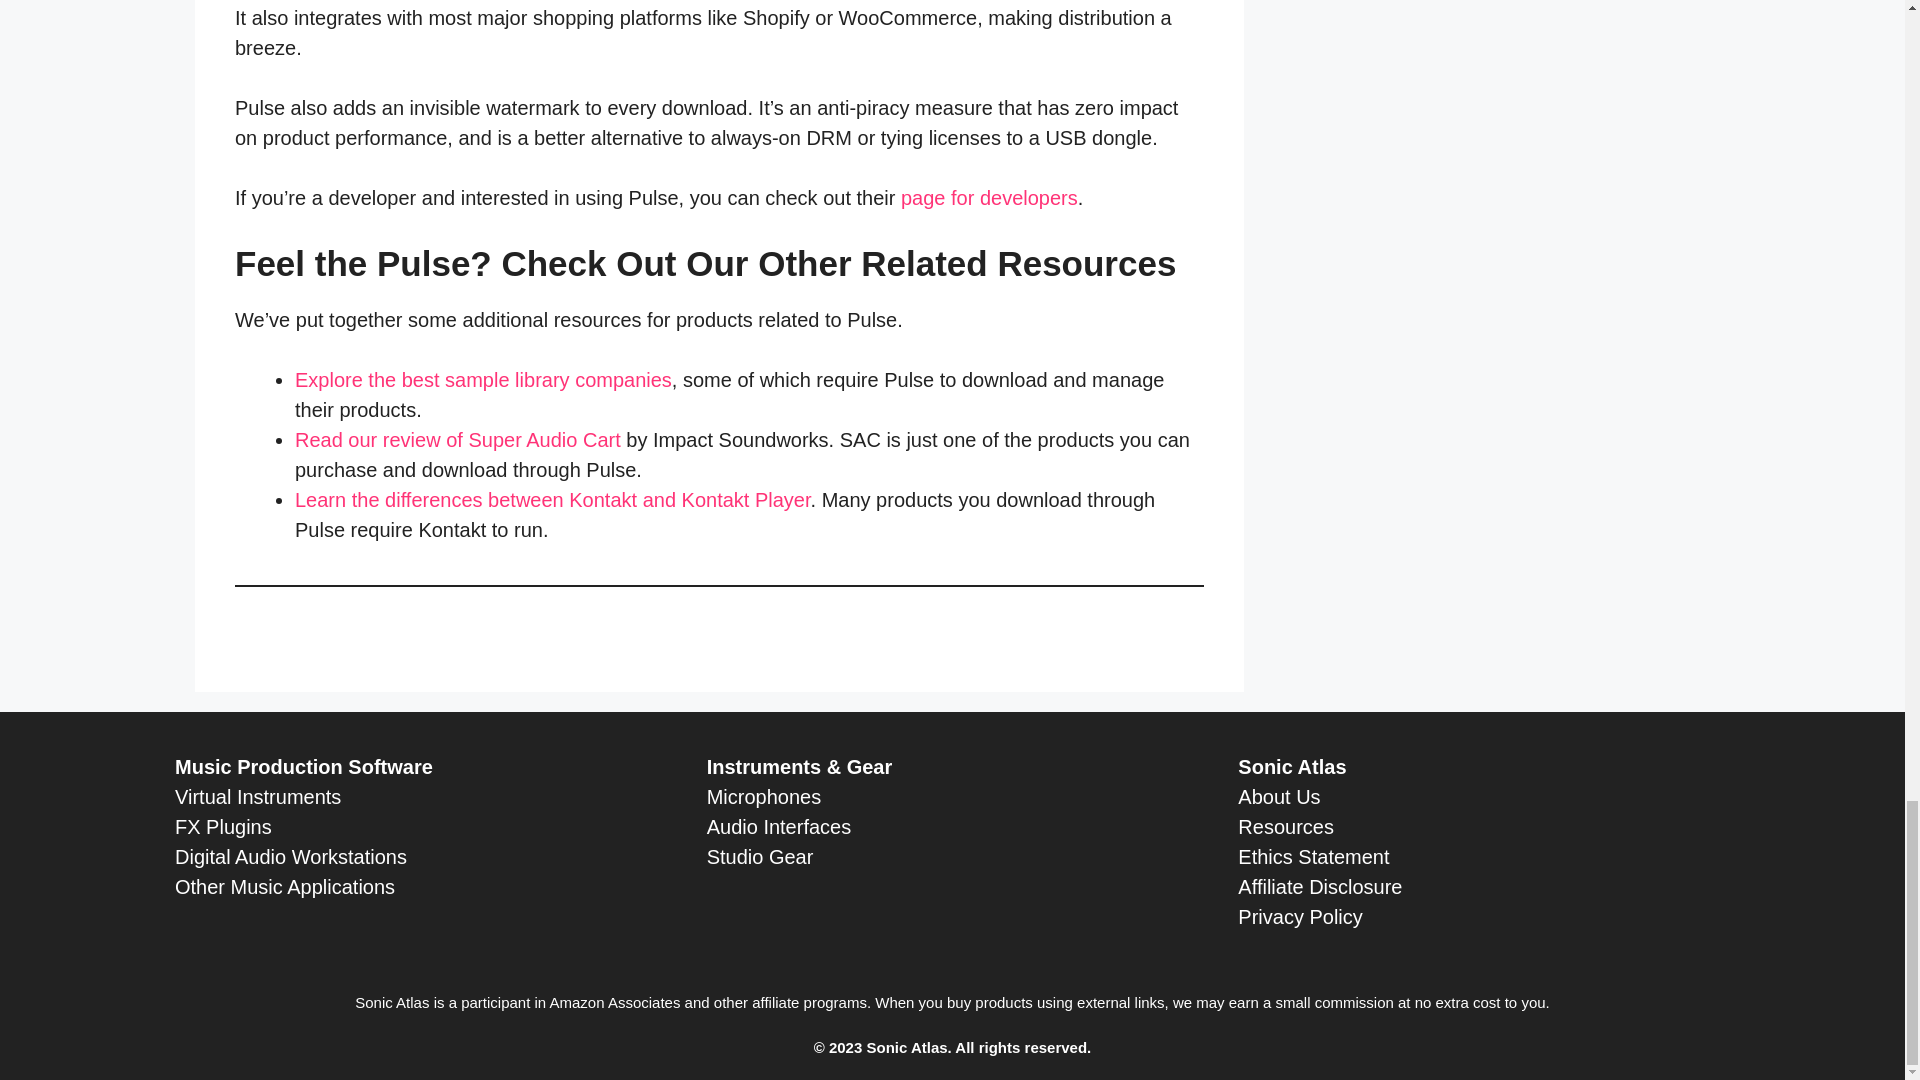 The height and width of the screenshot is (1080, 1920). Describe the element at coordinates (284, 886) in the screenshot. I see `Other Music Applications` at that location.